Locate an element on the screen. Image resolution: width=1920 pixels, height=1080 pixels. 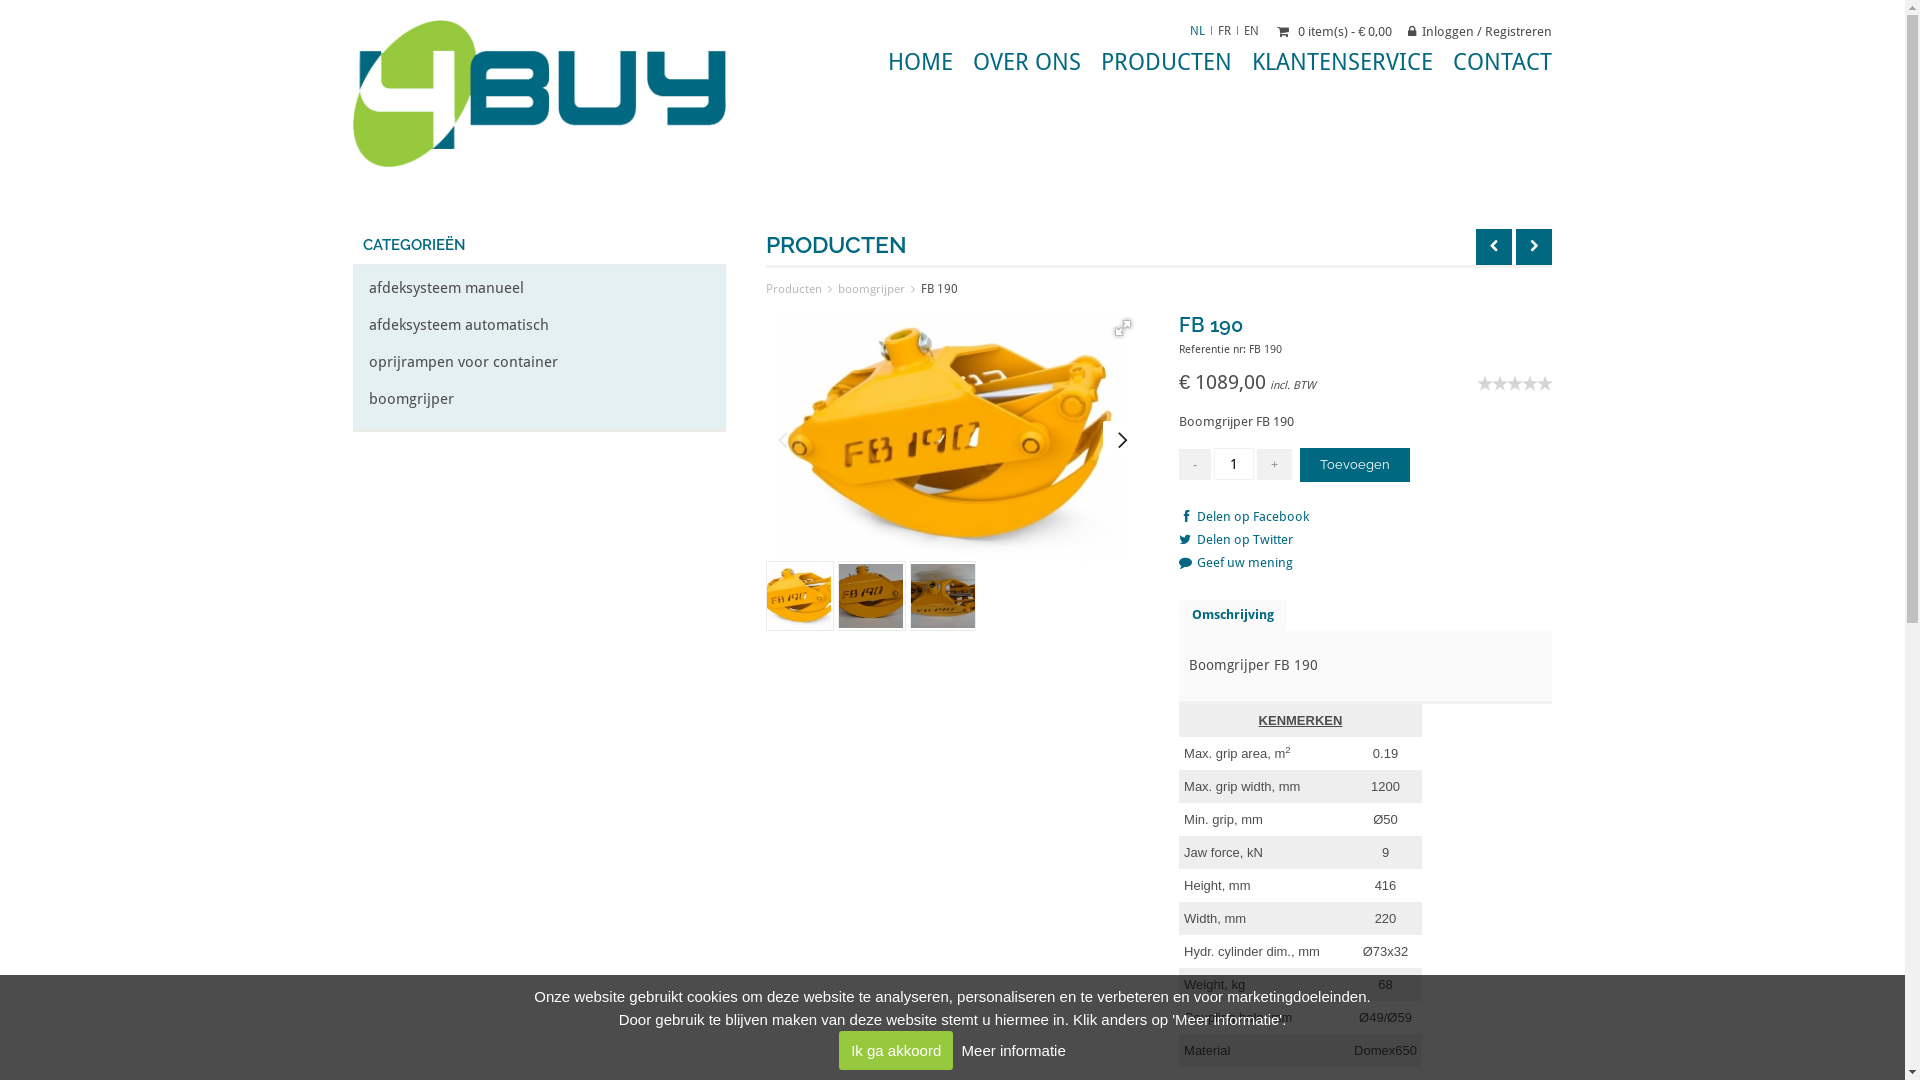
Meer informatie is located at coordinates (1014, 1050).